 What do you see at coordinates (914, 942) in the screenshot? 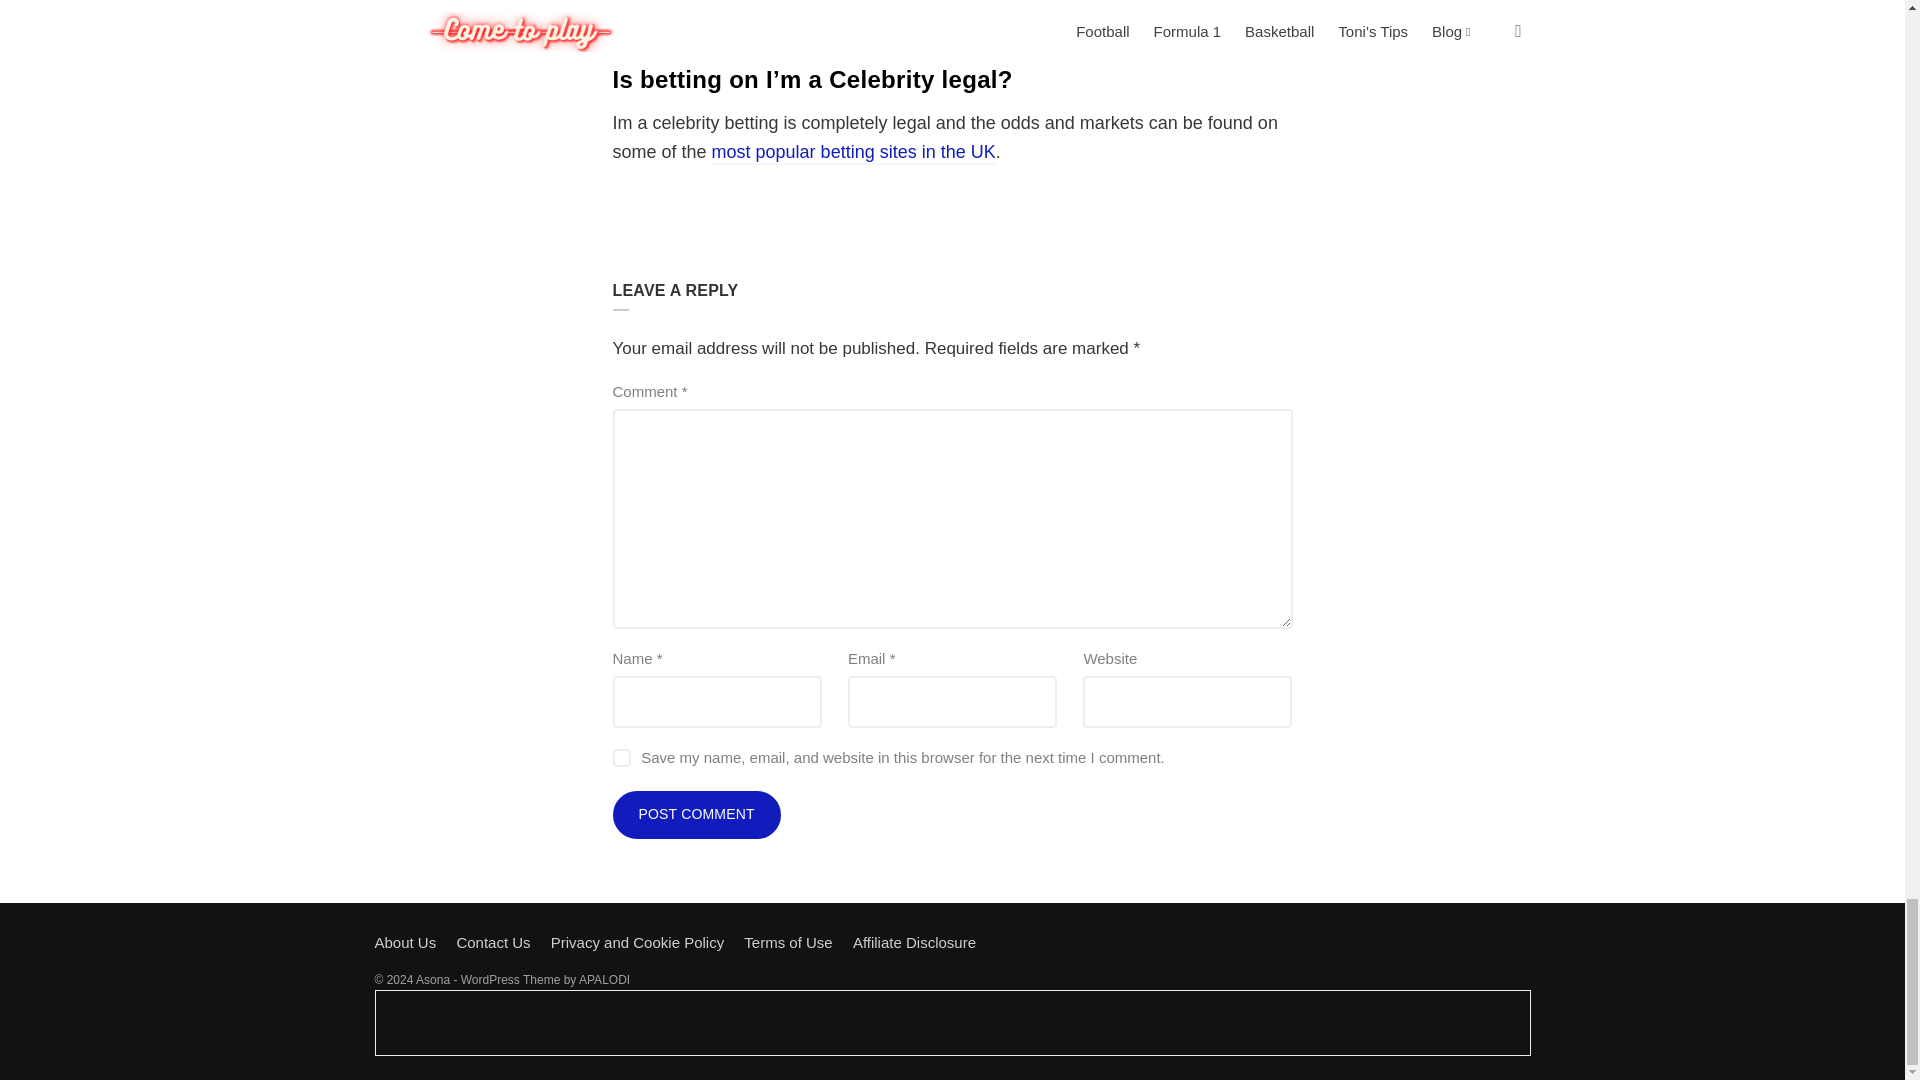
I see `Affiliate Disclosure` at bounding box center [914, 942].